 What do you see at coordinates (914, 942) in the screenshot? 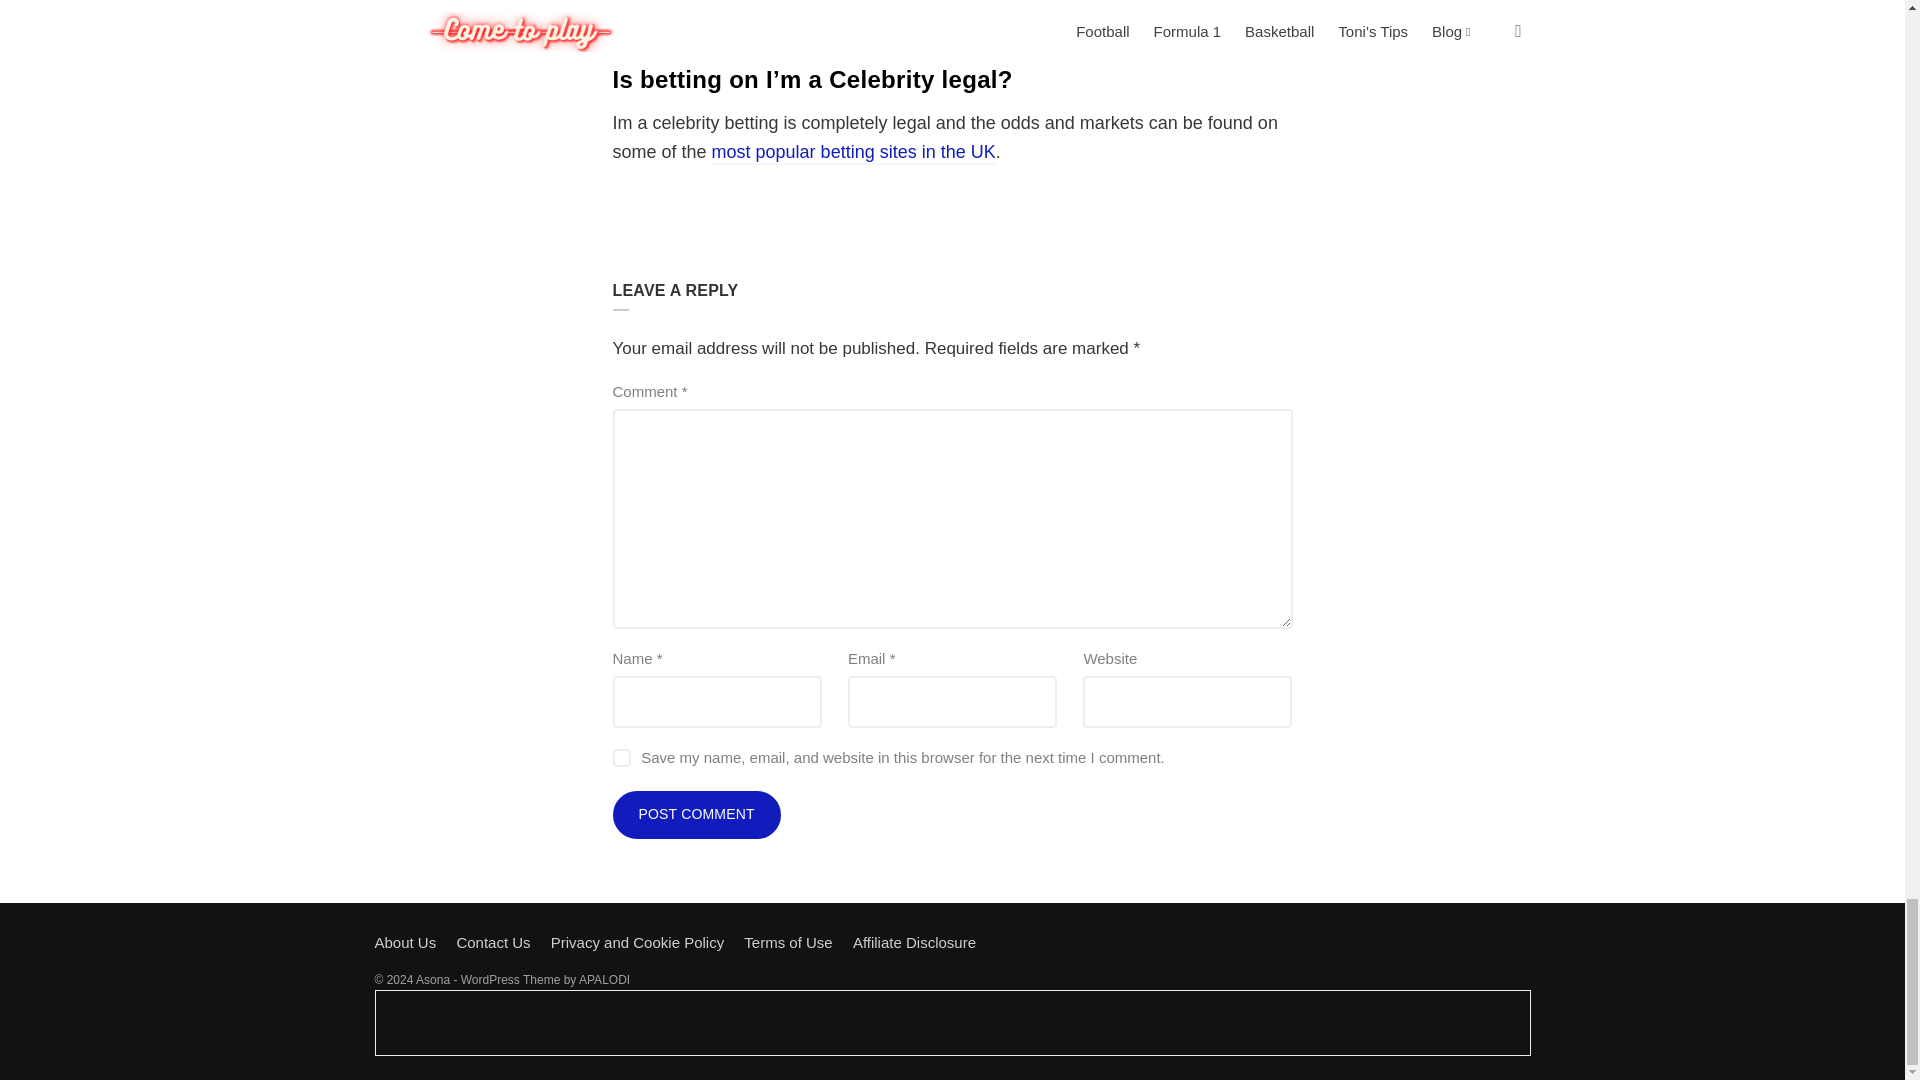
I see `Affiliate Disclosure` at bounding box center [914, 942].